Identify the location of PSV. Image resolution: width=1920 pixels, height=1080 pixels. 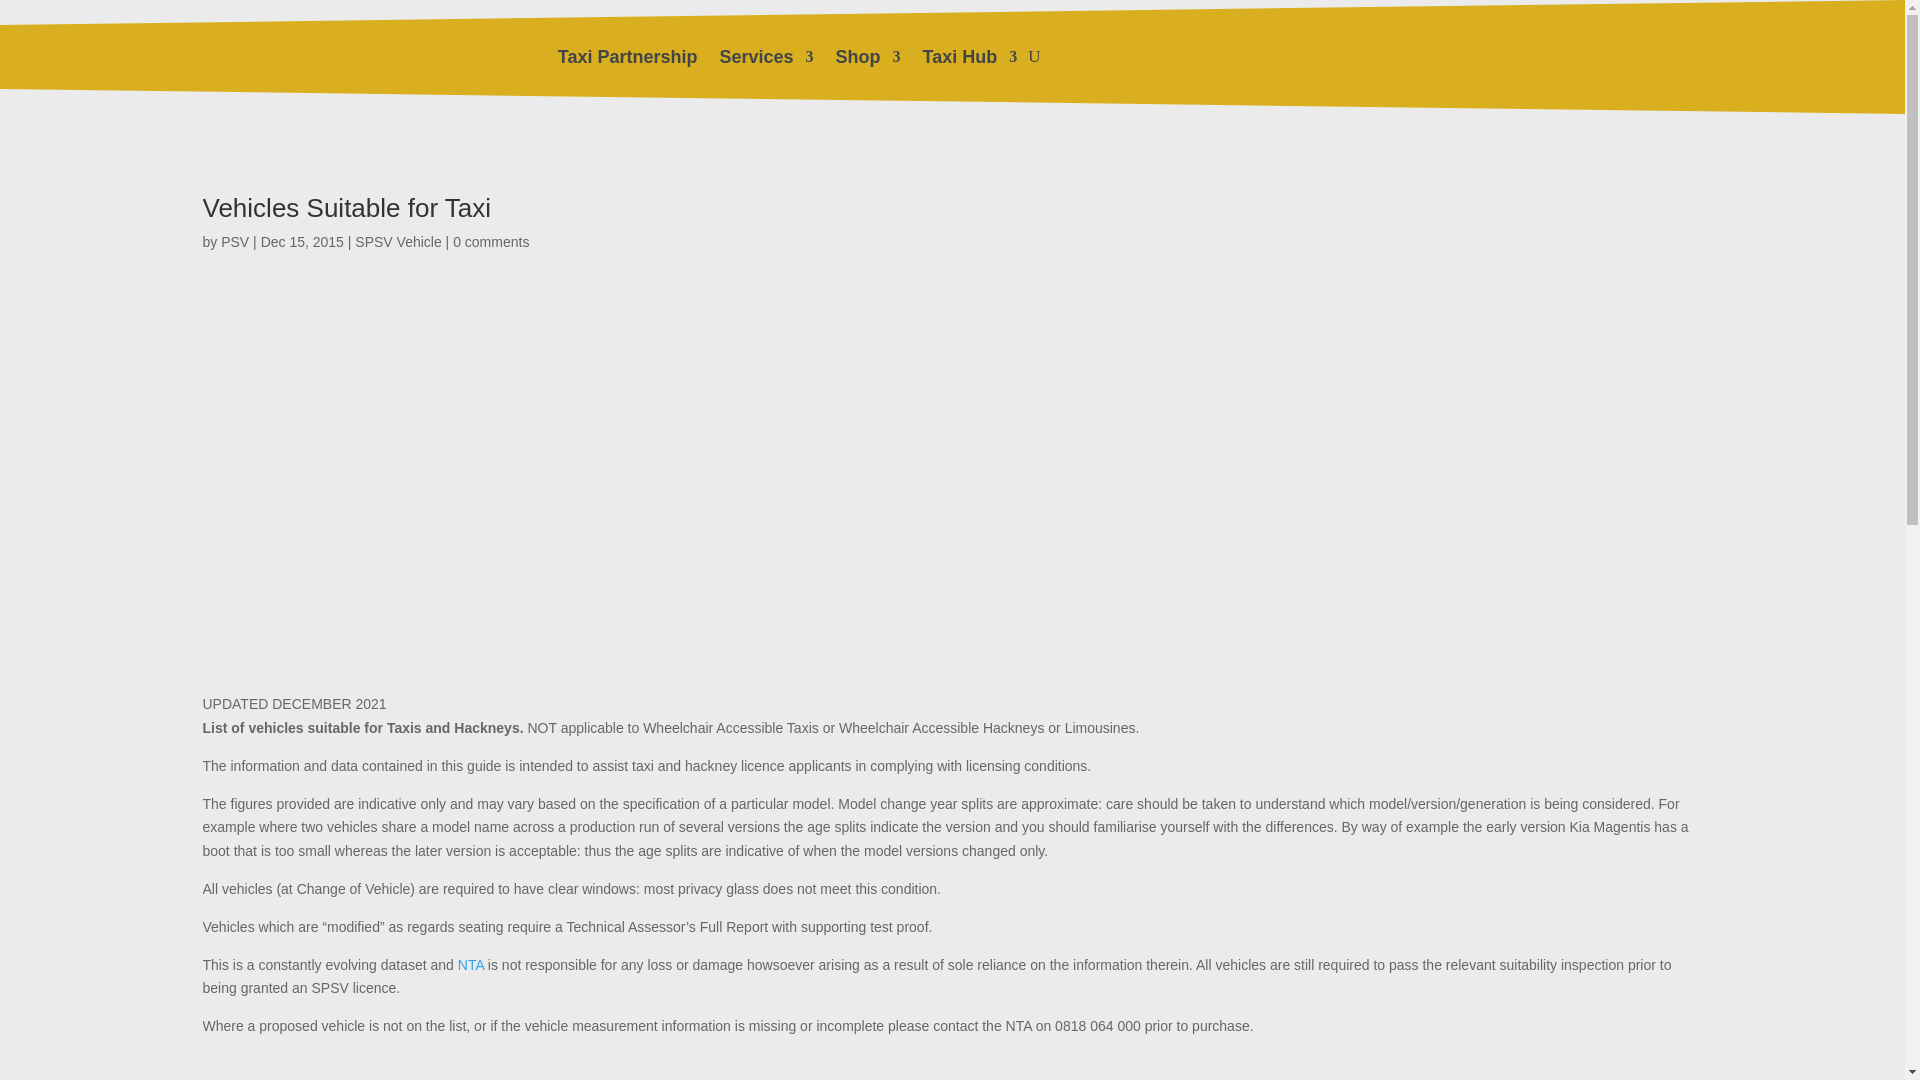
(234, 242).